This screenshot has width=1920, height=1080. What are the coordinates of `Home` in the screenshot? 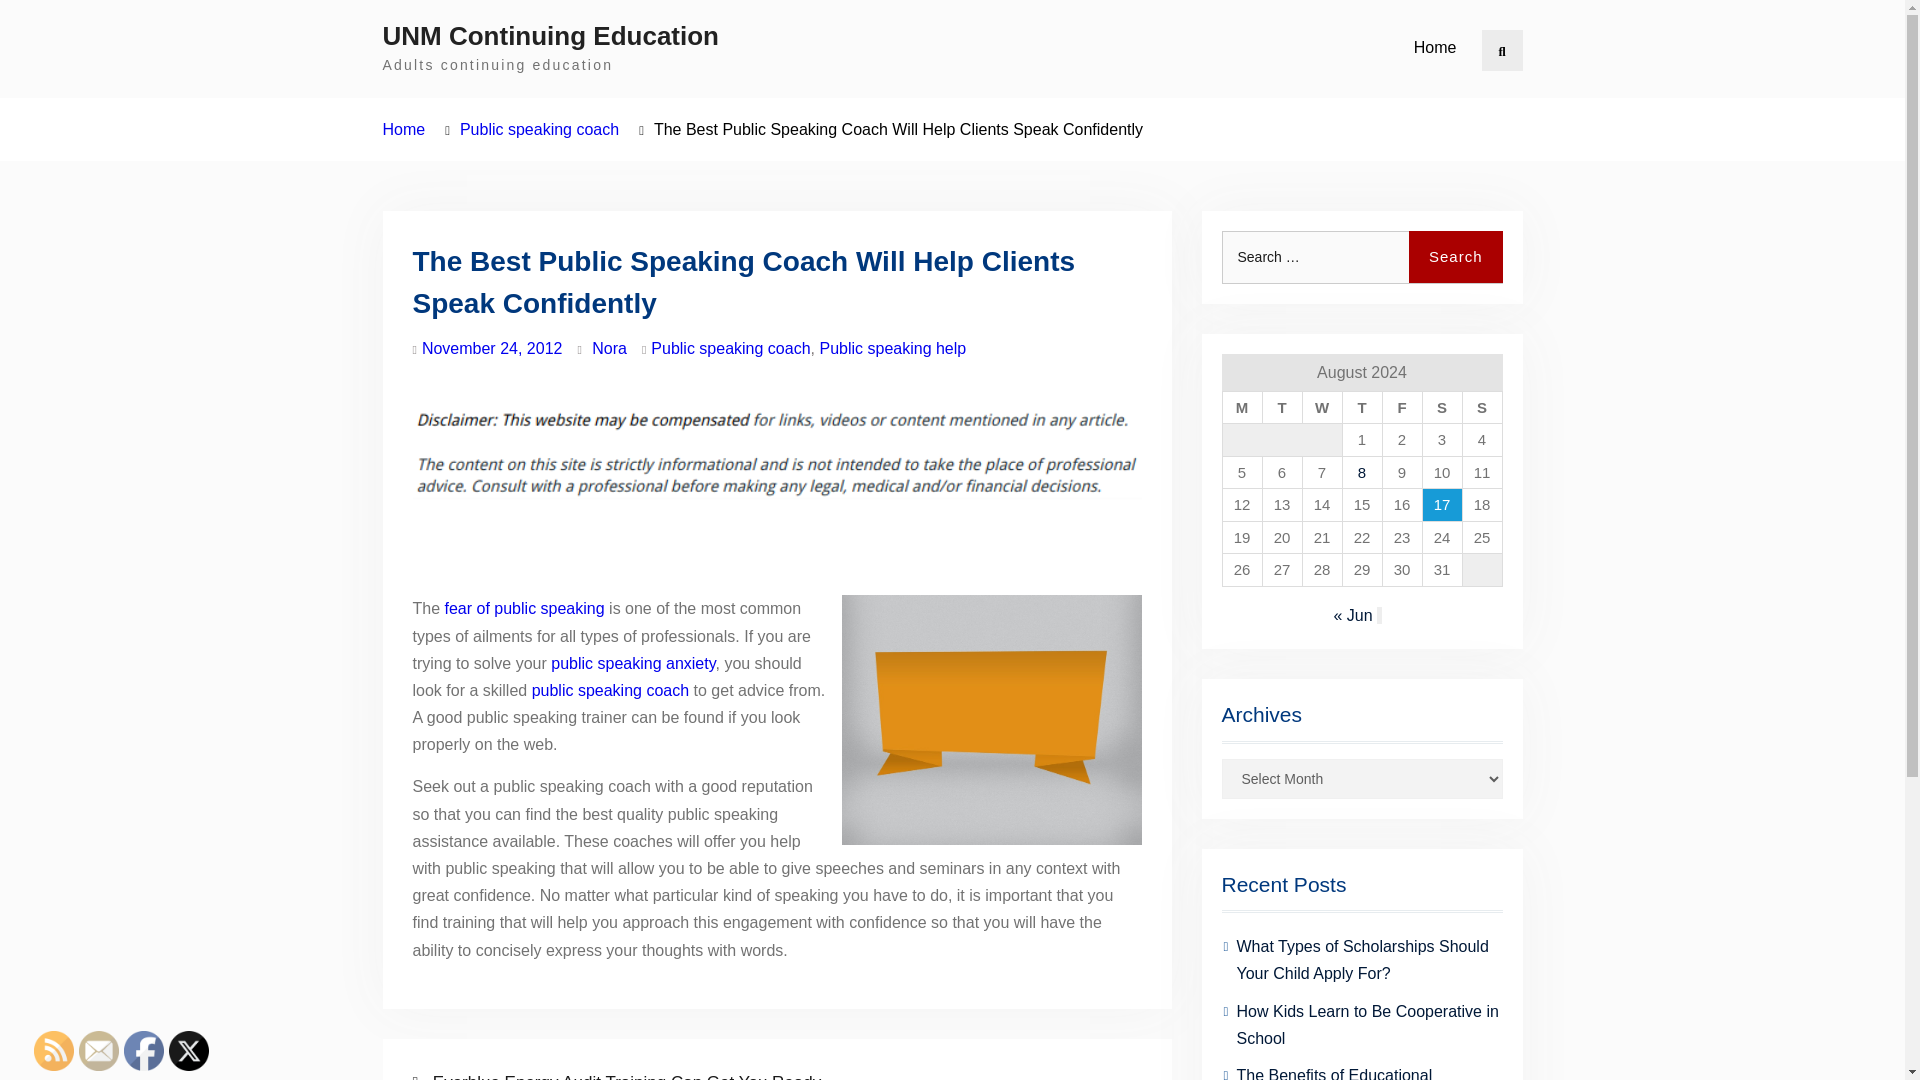 It's located at (403, 129).